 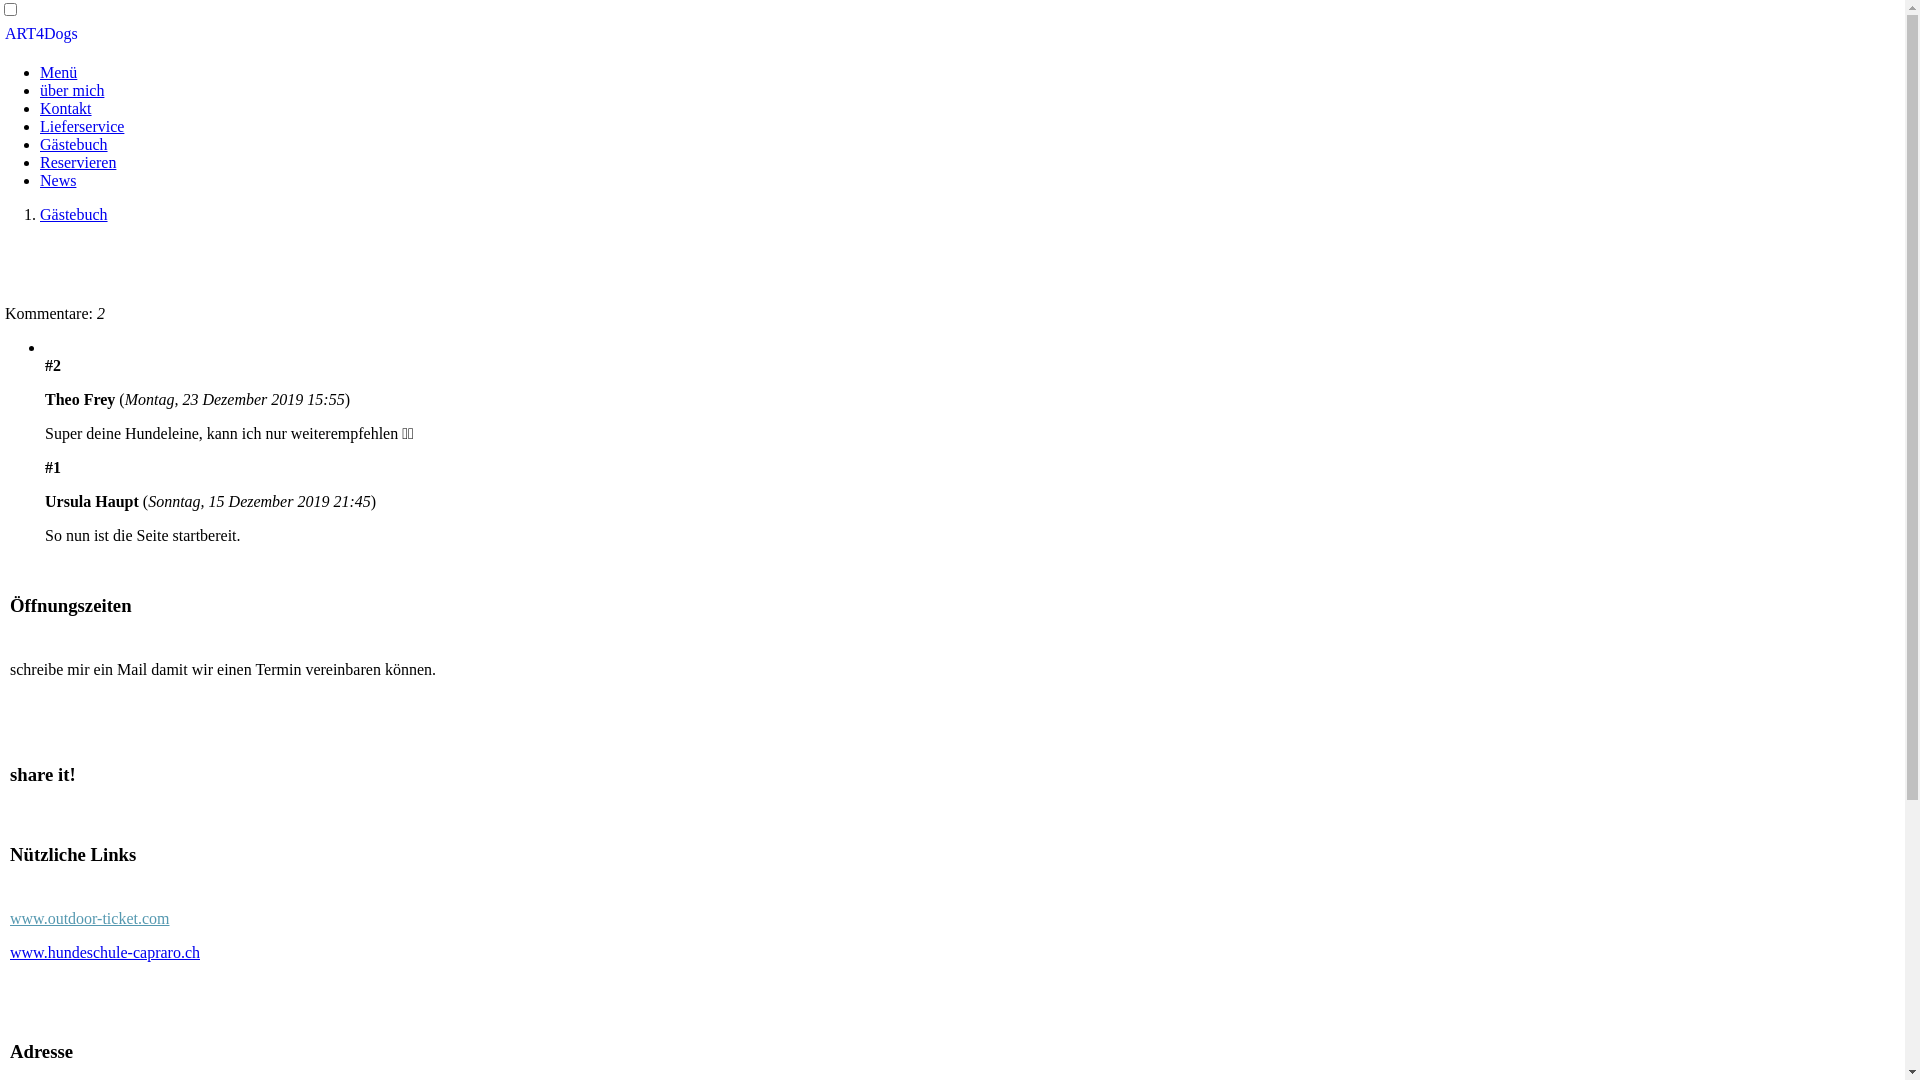 What do you see at coordinates (66, 108) in the screenshot?
I see `Kontakt` at bounding box center [66, 108].